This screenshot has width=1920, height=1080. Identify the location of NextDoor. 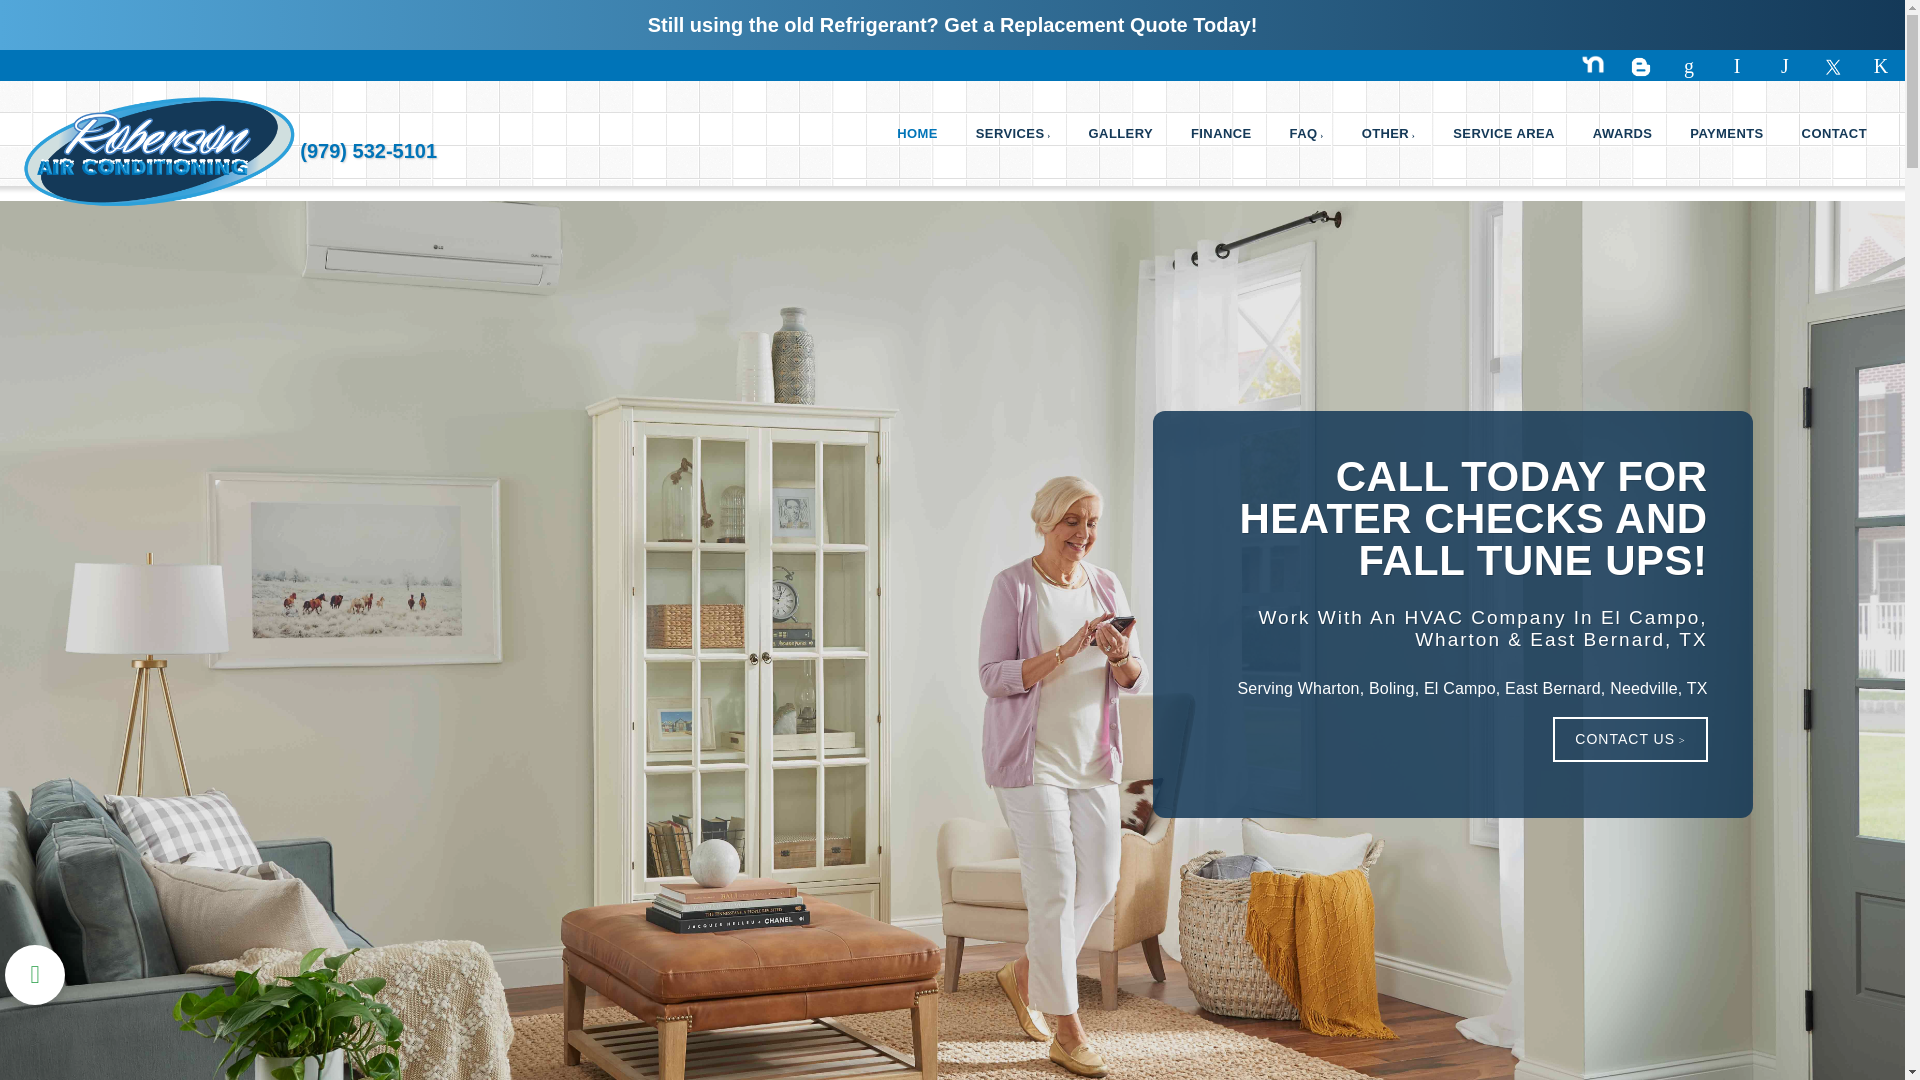
(1592, 68).